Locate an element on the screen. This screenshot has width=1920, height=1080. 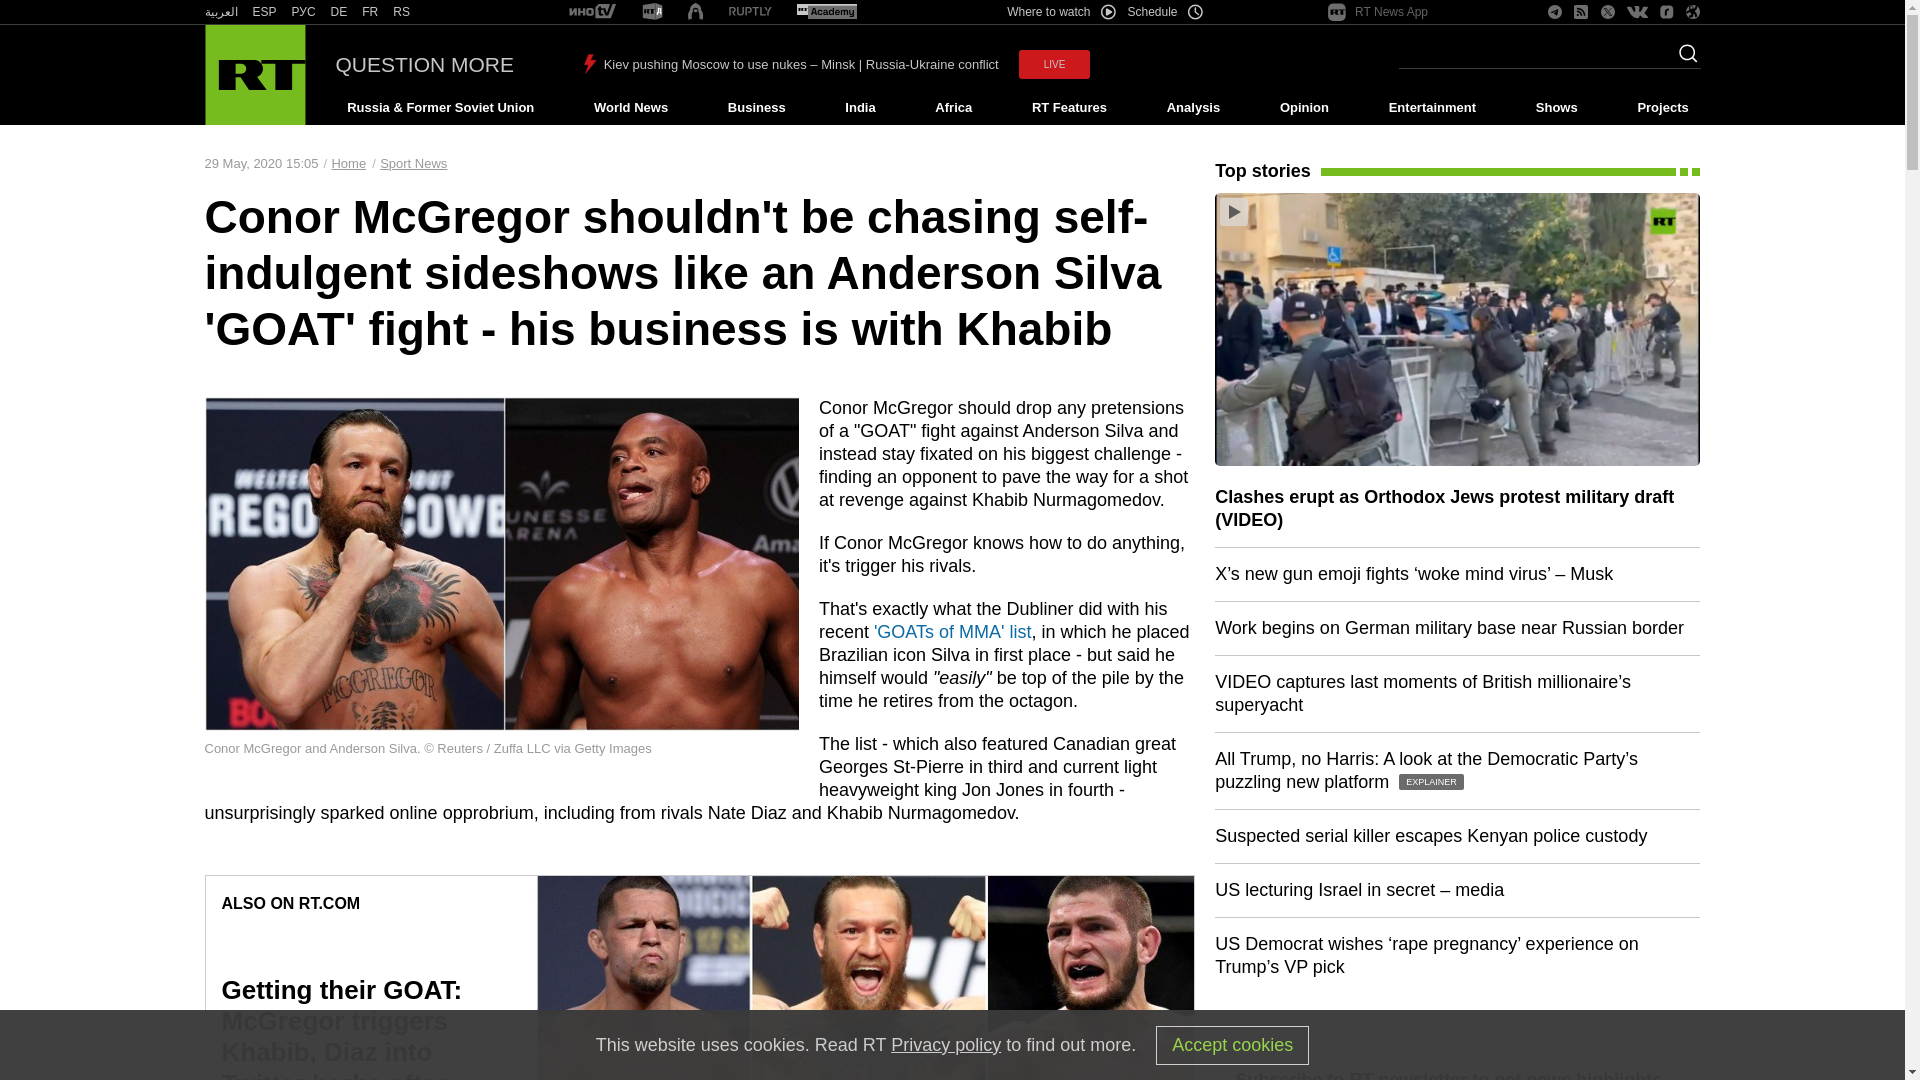
Schedule is located at coordinates (1166, 12).